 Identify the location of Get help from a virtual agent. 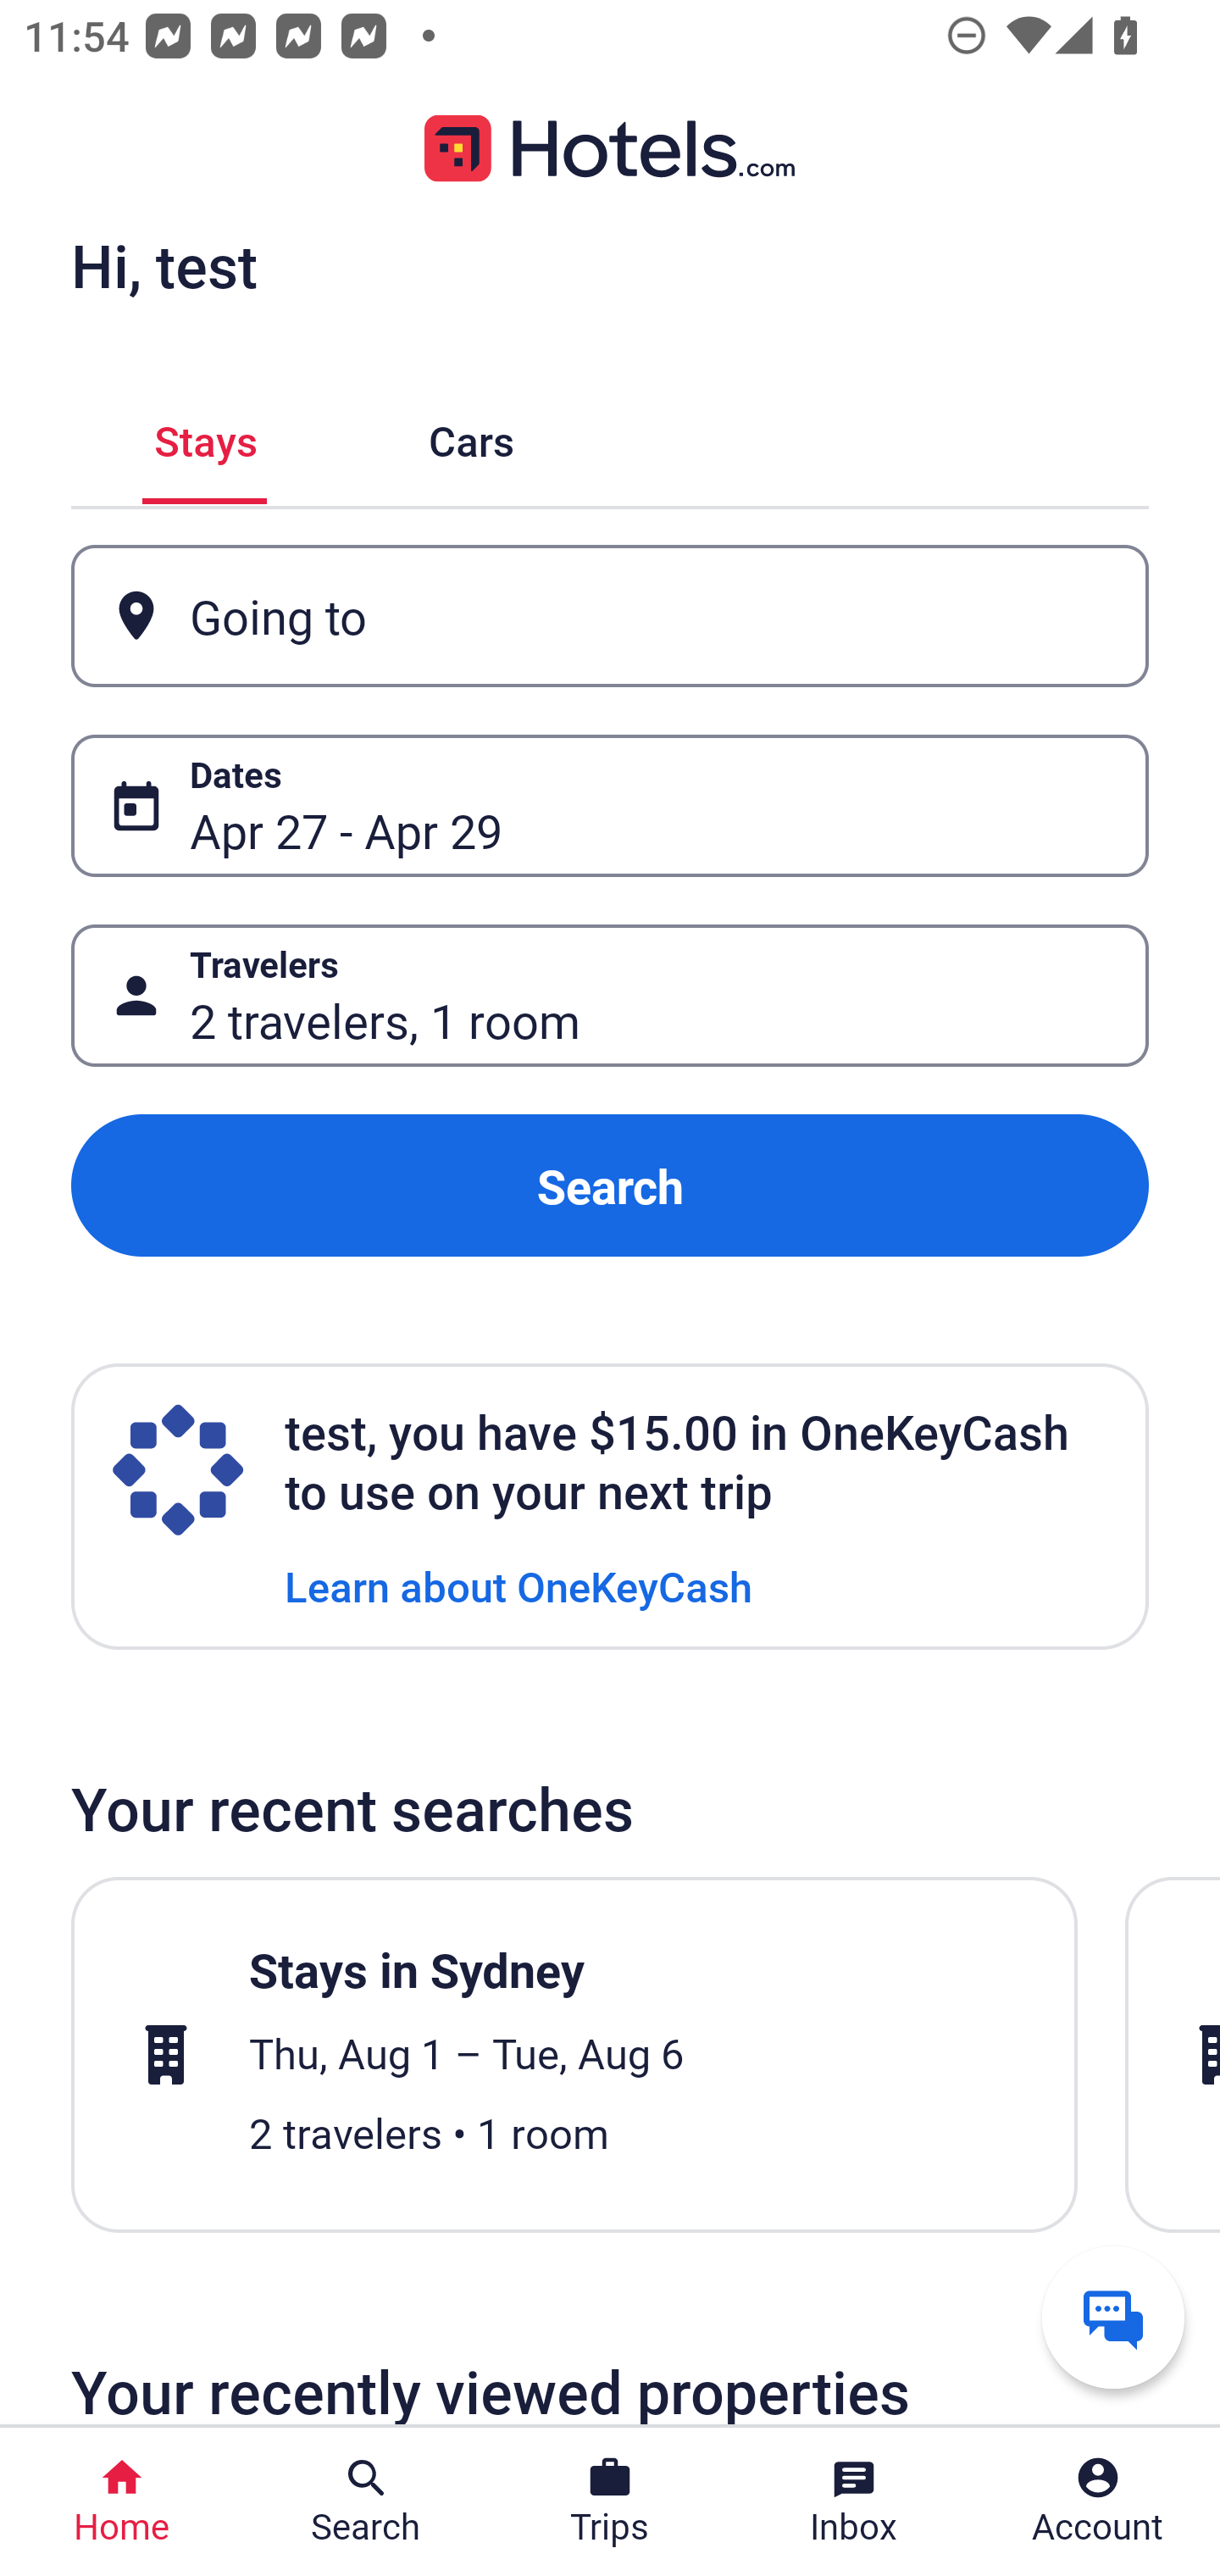
(1113, 2317).